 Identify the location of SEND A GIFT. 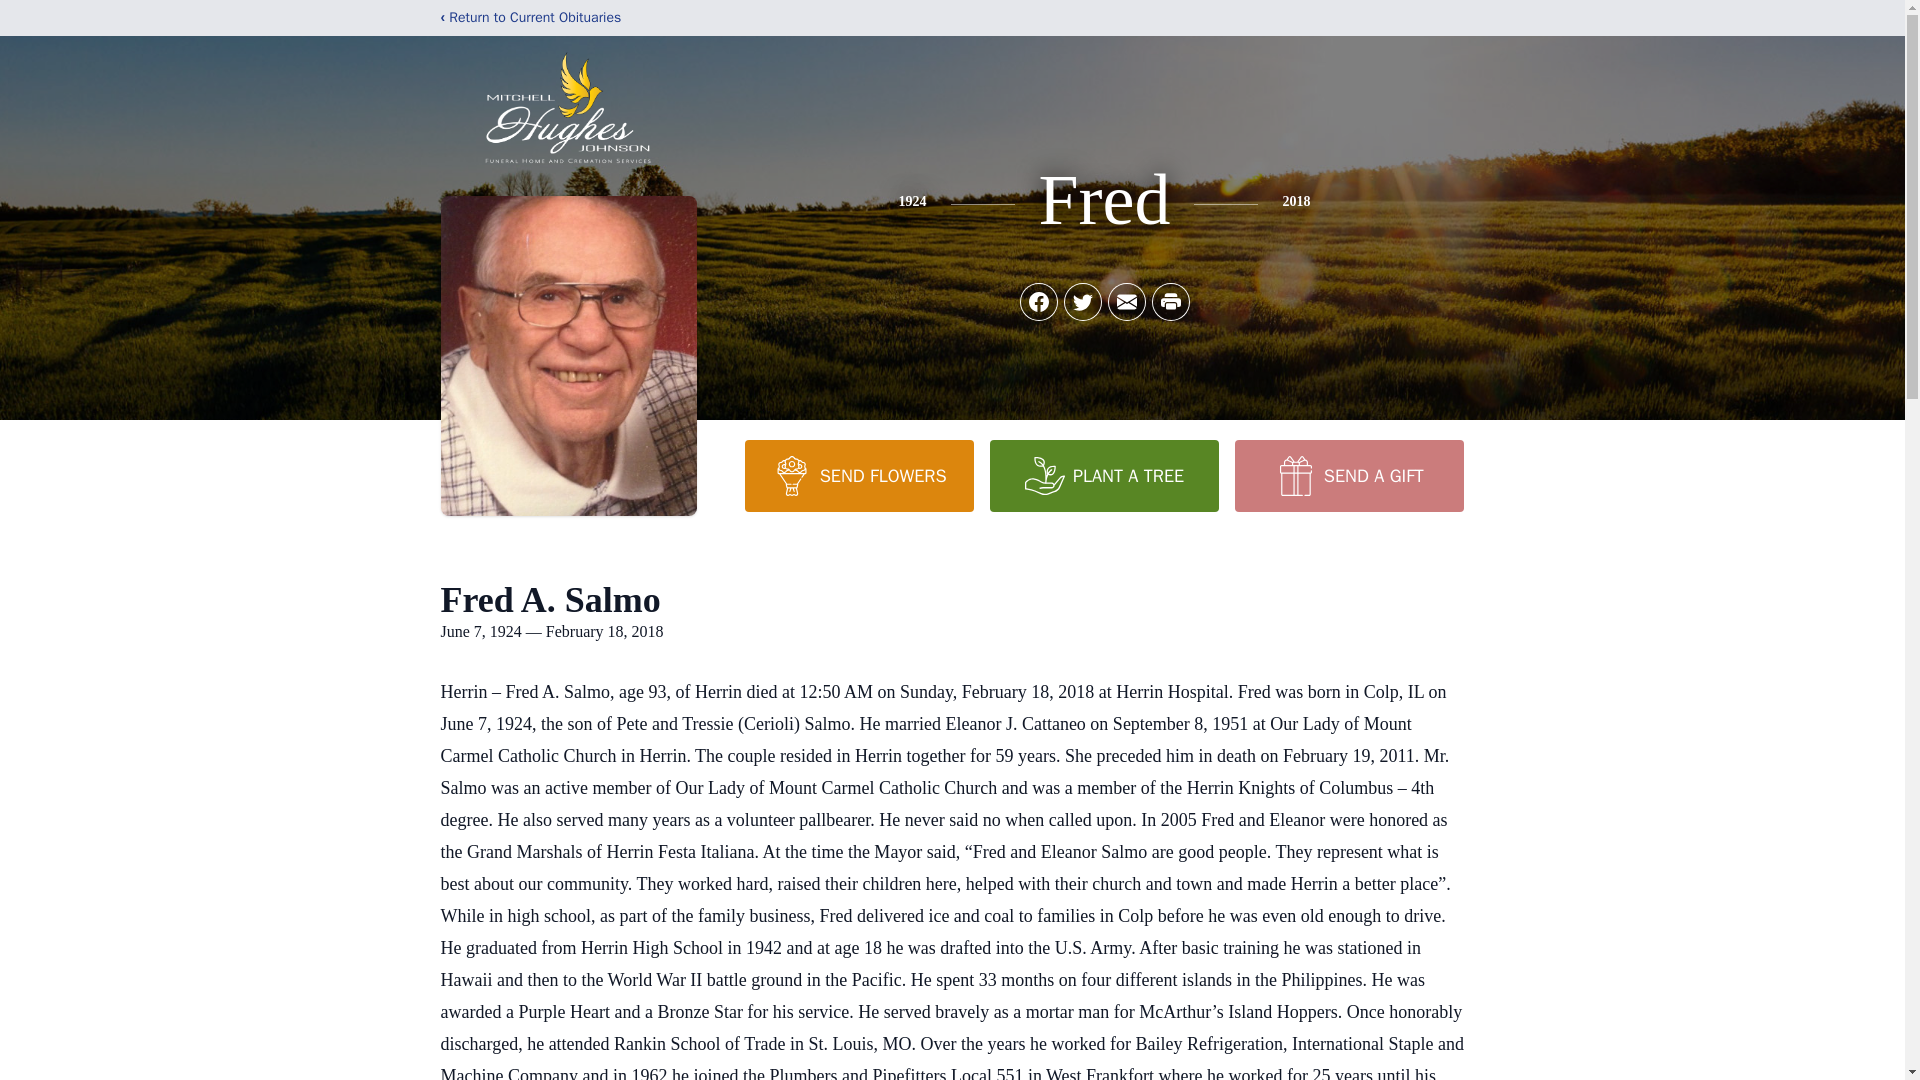
(1348, 475).